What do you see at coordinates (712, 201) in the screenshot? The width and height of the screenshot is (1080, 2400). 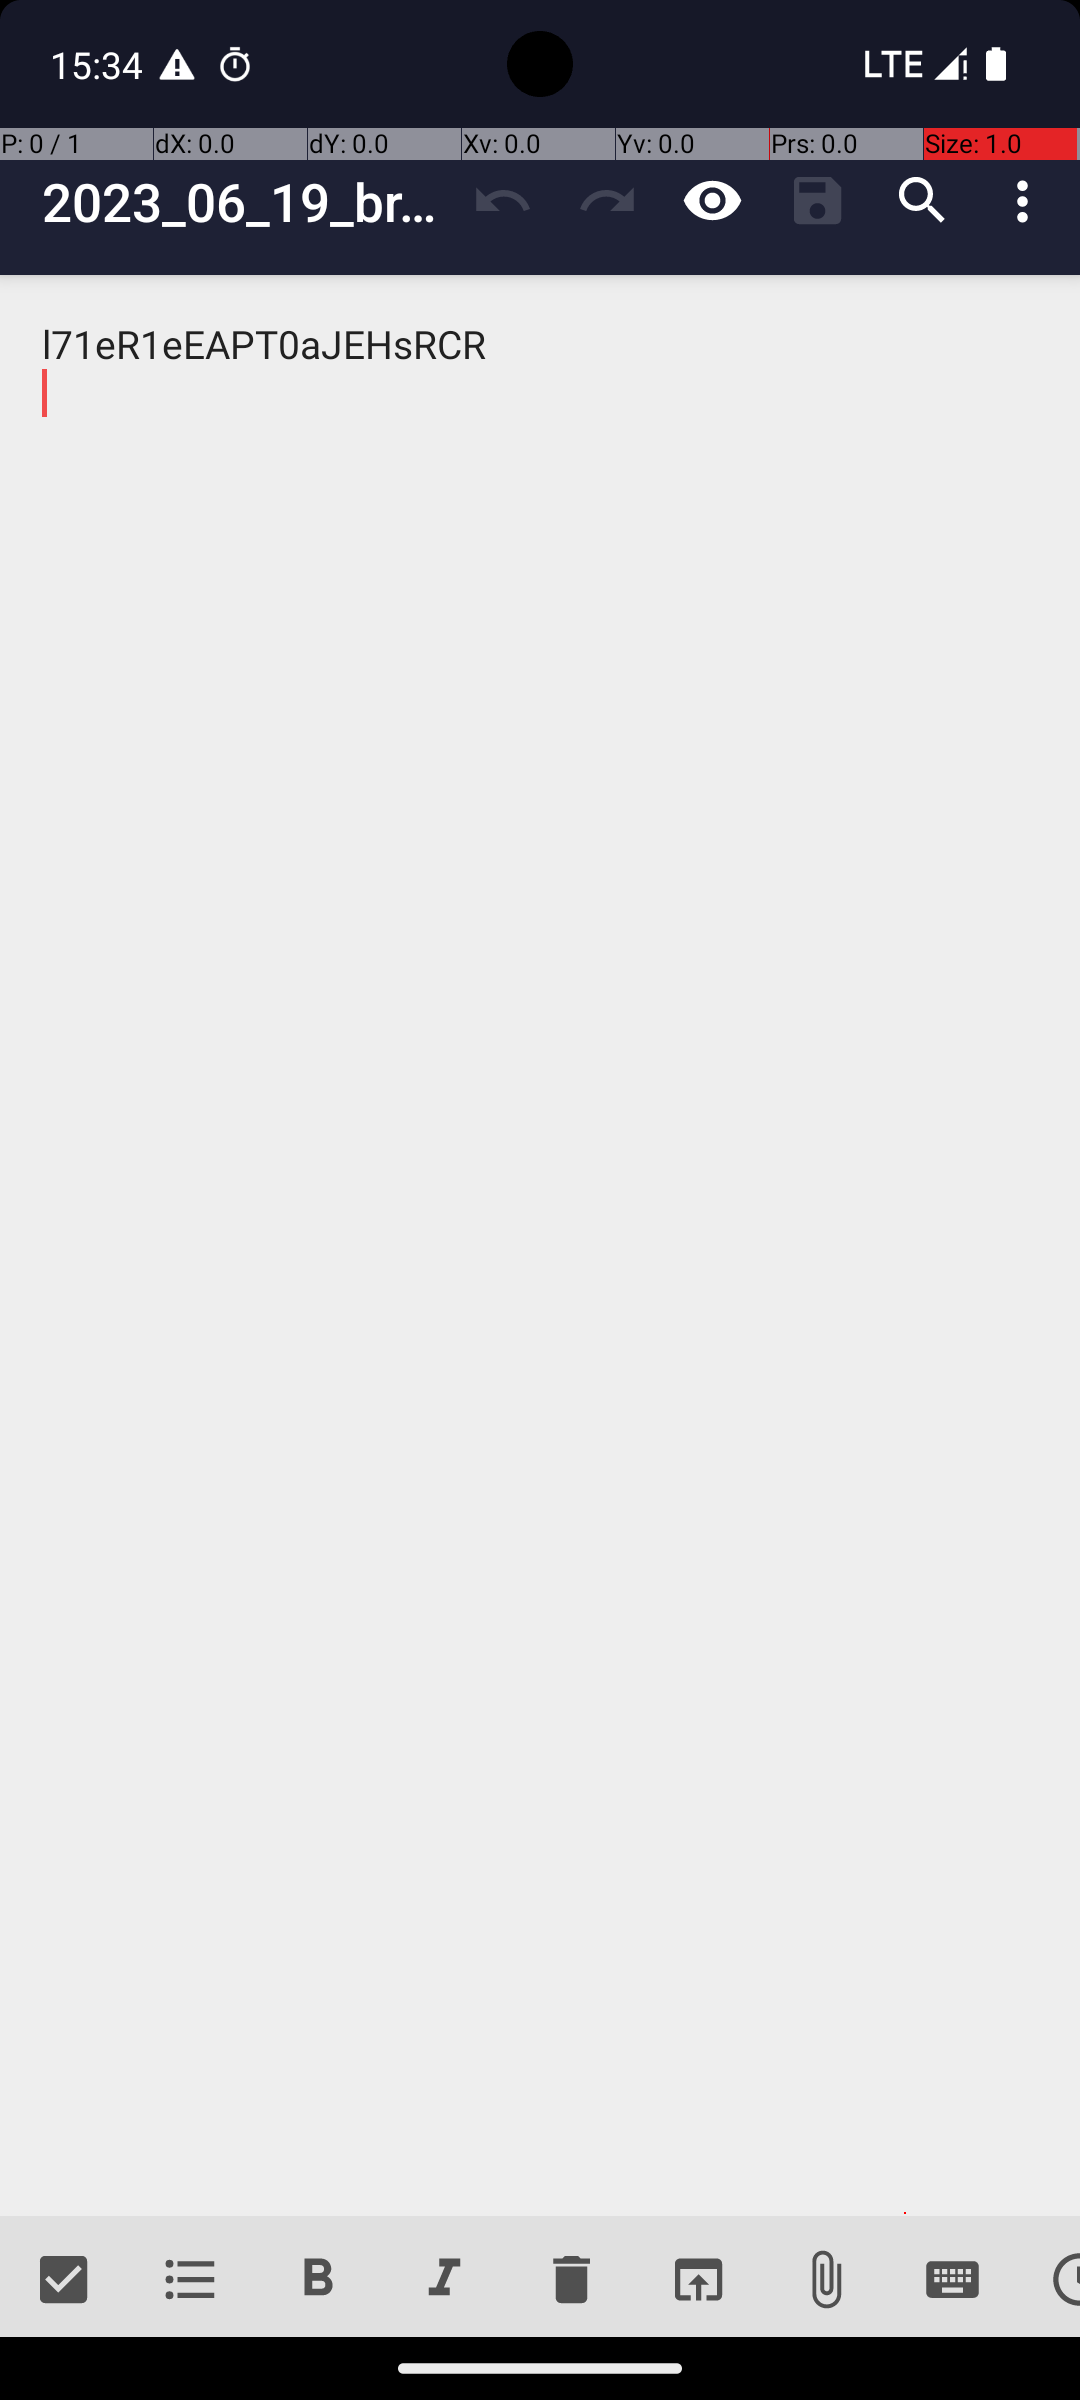 I see `View mode` at bounding box center [712, 201].